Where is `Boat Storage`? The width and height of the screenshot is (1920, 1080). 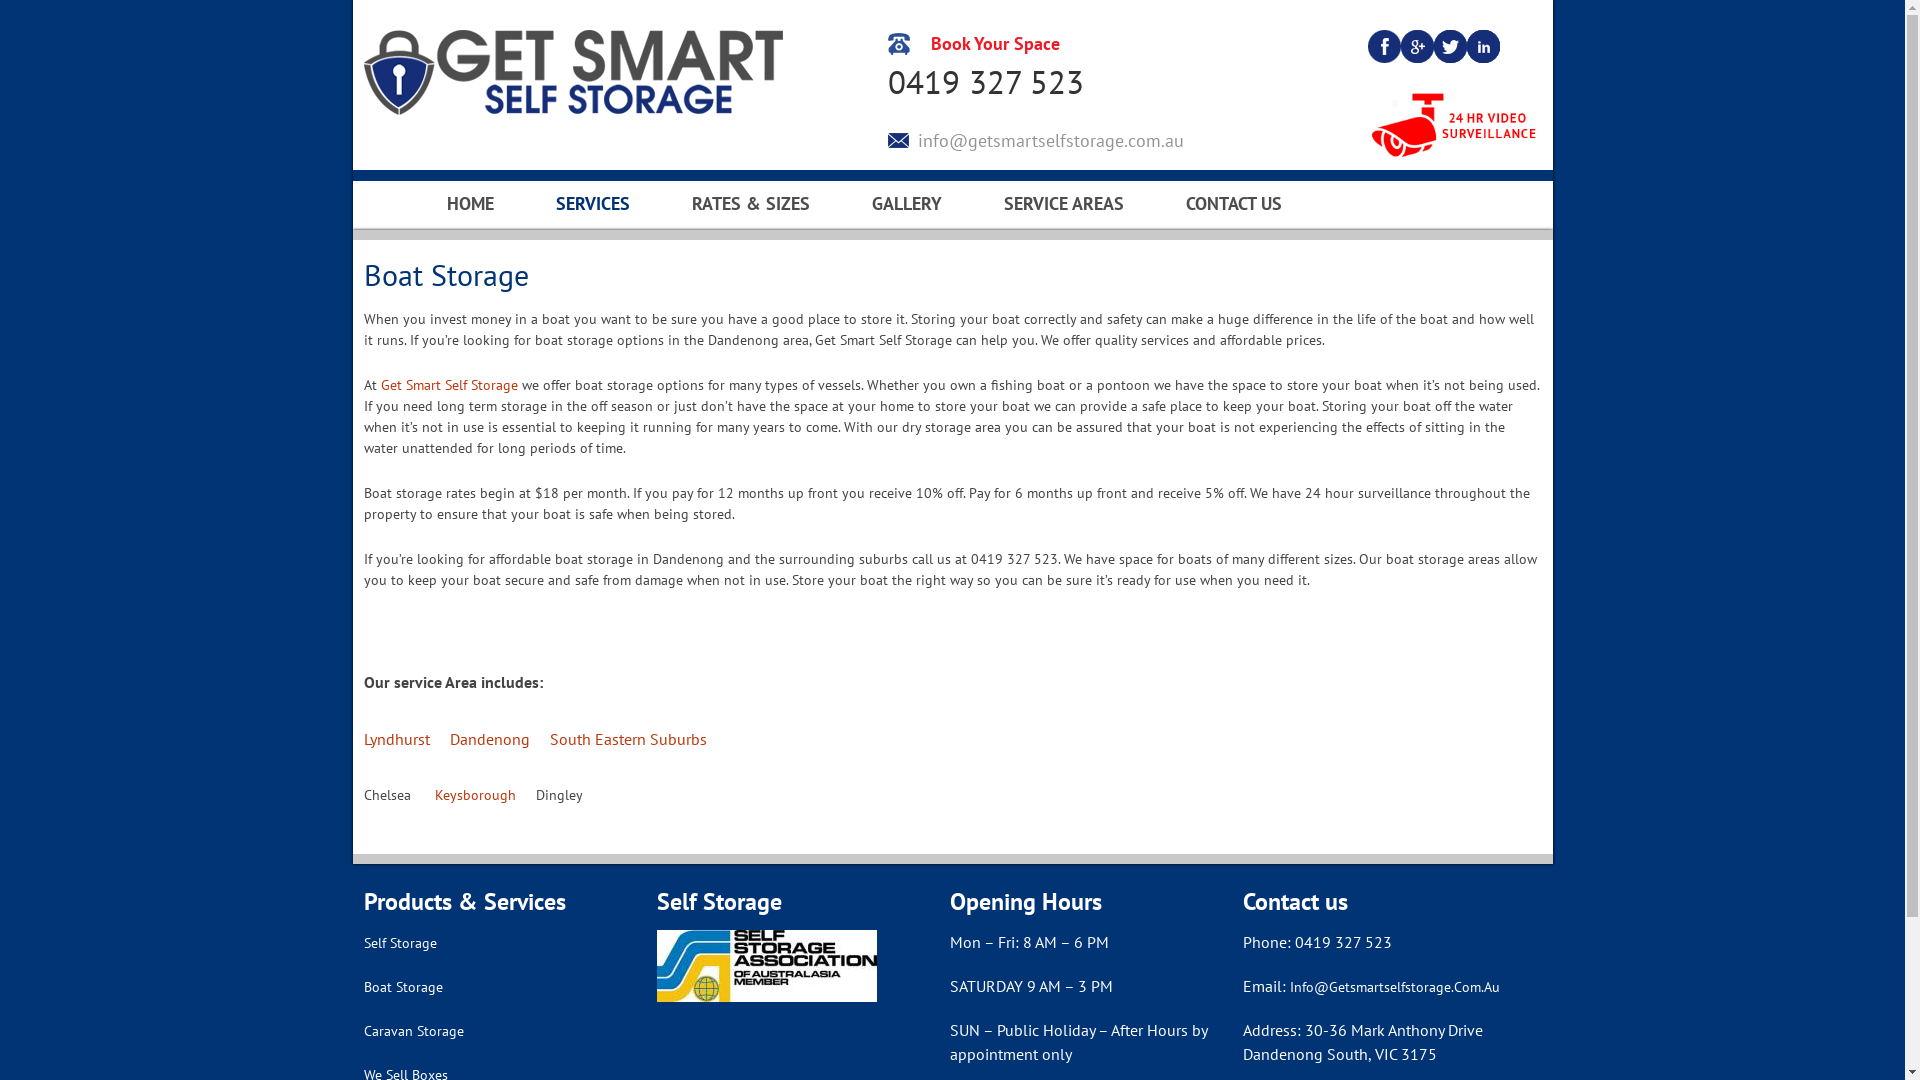
Boat Storage is located at coordinates (404, 987).